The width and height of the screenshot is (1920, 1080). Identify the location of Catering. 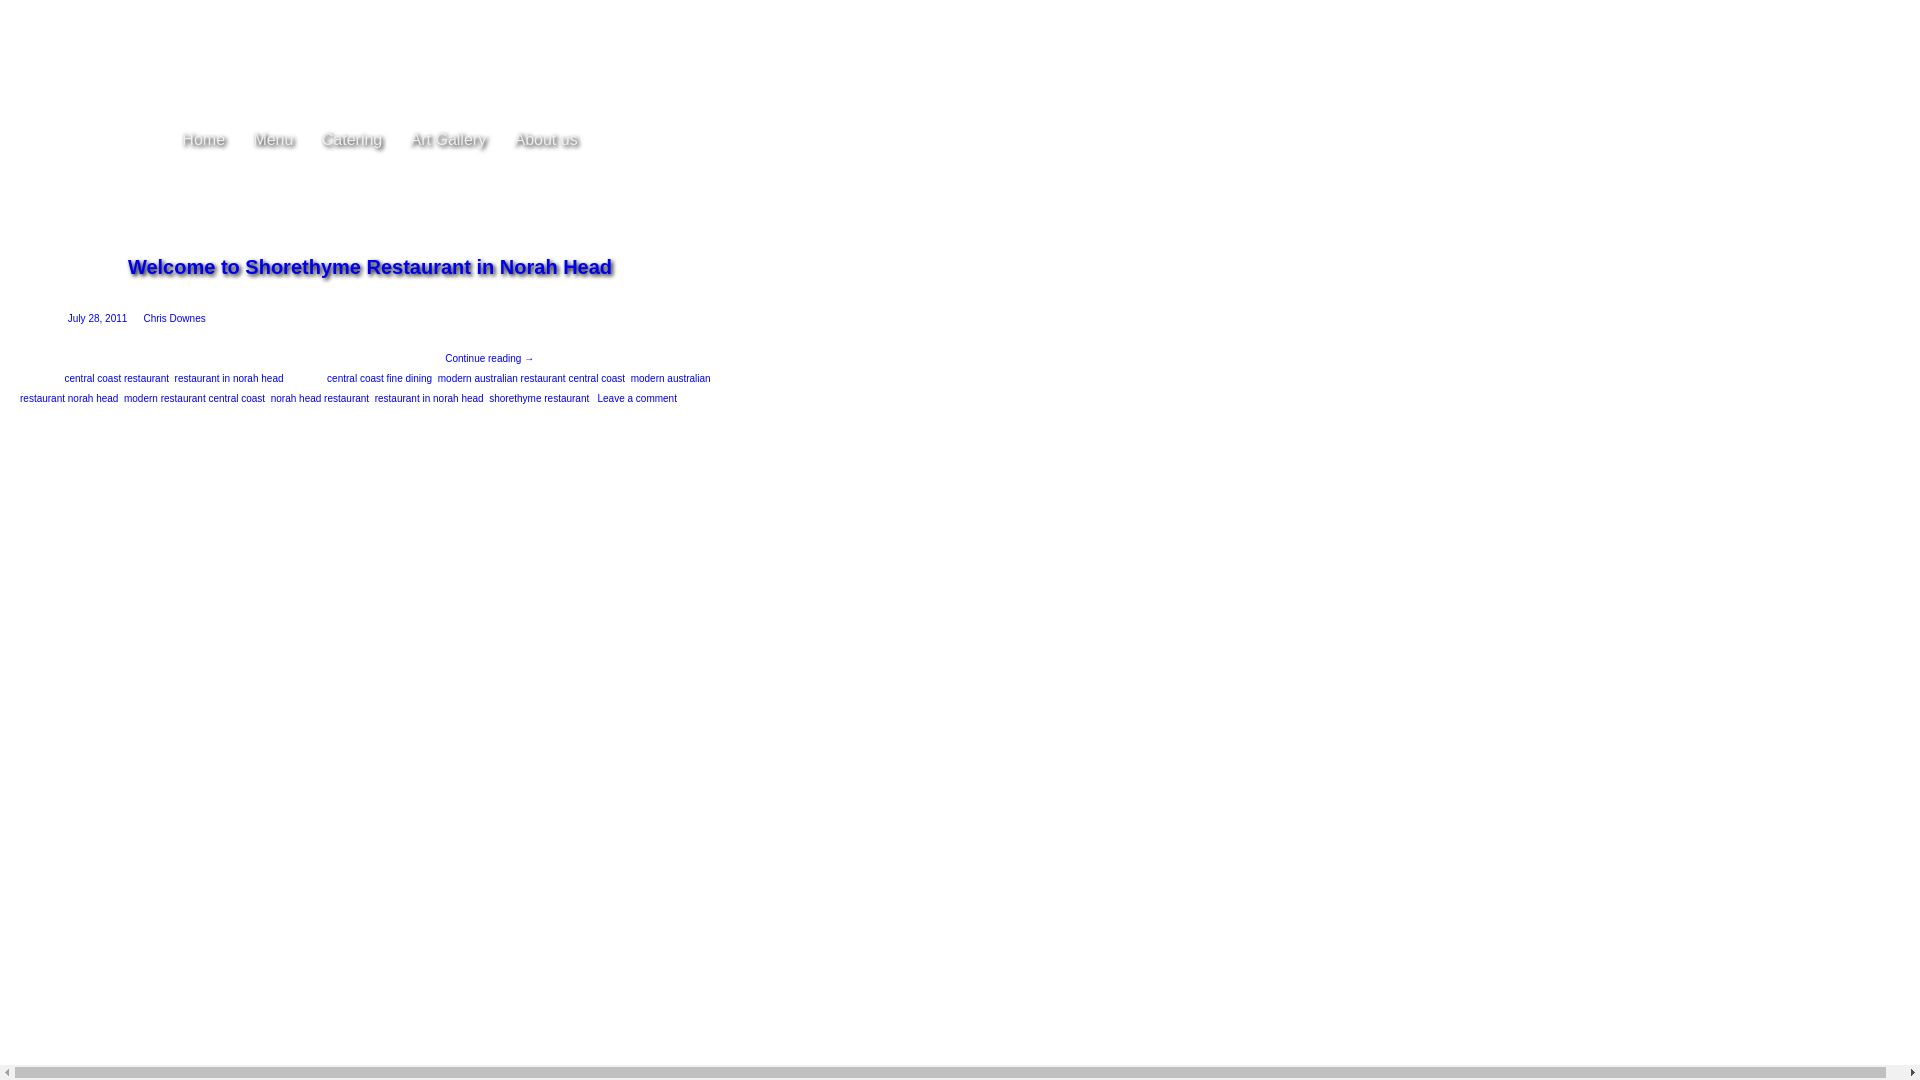
(352, 138).